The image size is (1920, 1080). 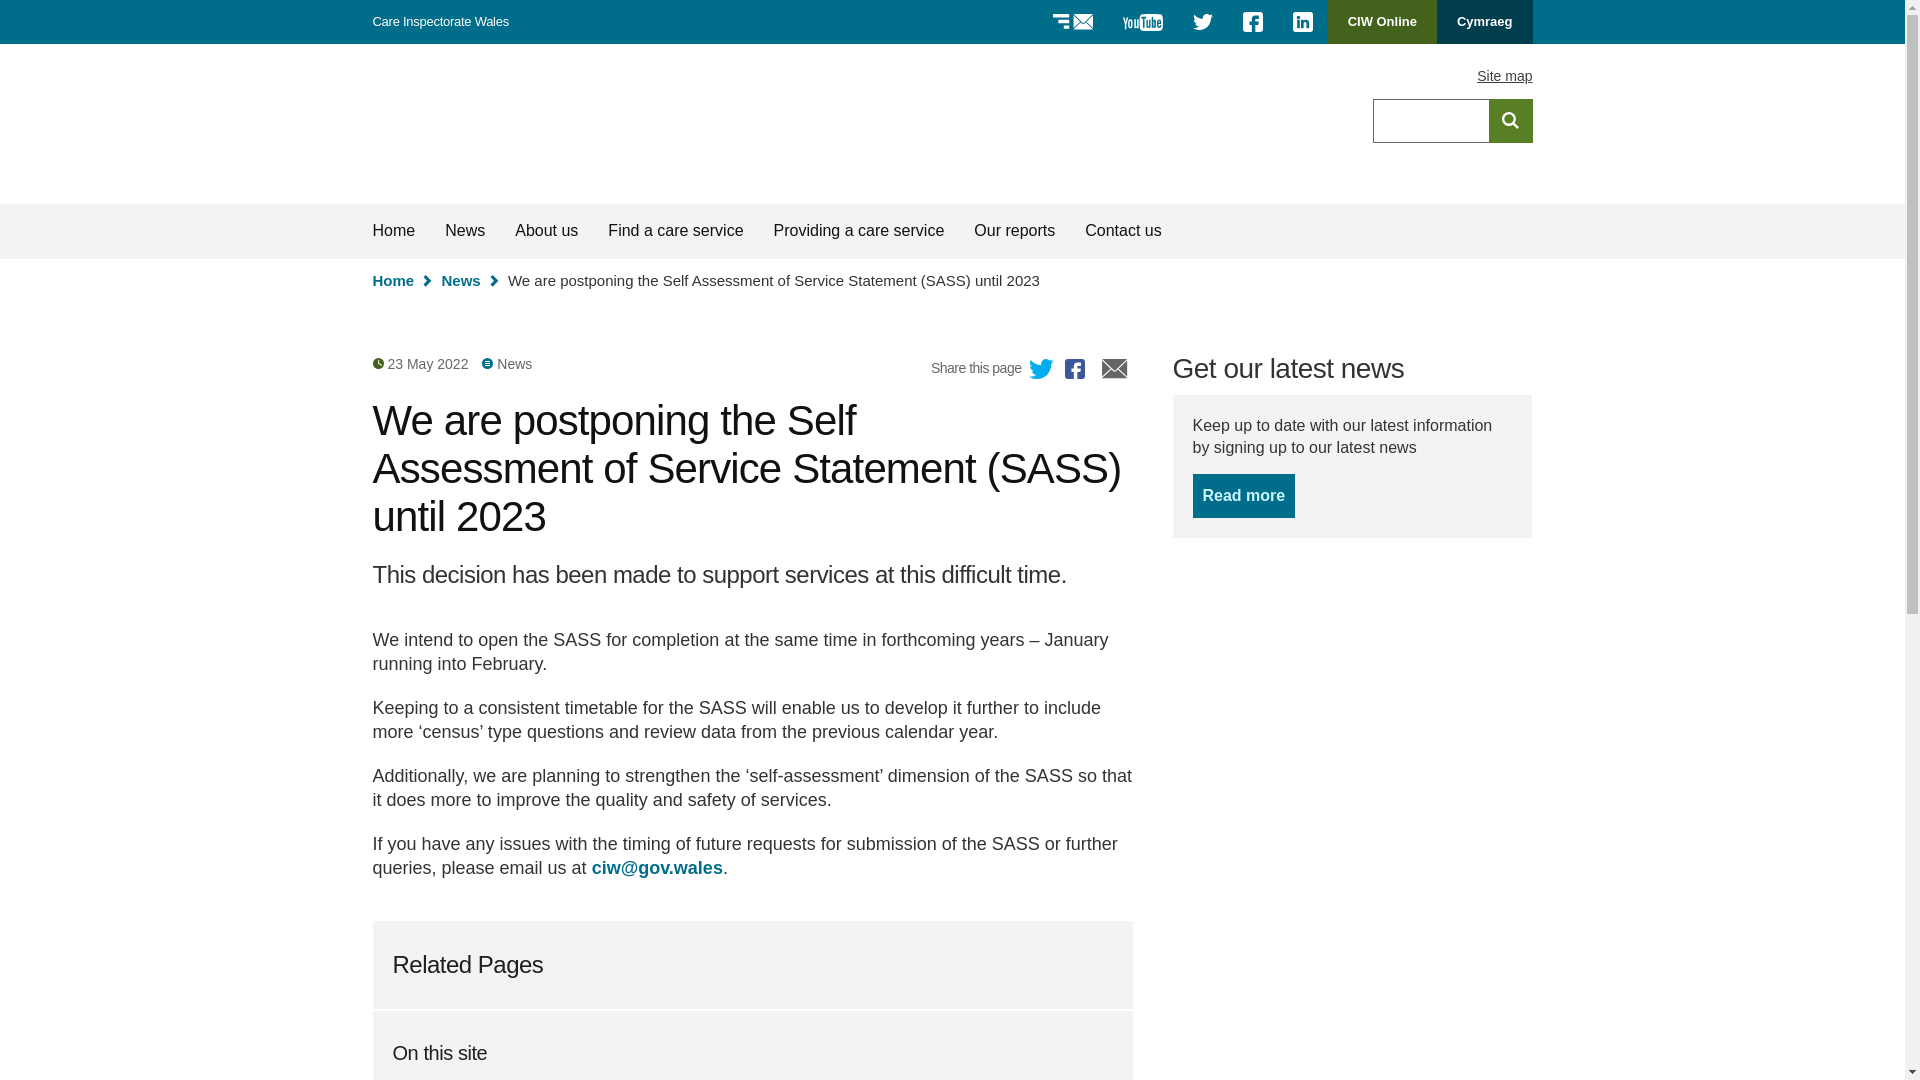 I want to click on Home, so click(x=1253, y=22).